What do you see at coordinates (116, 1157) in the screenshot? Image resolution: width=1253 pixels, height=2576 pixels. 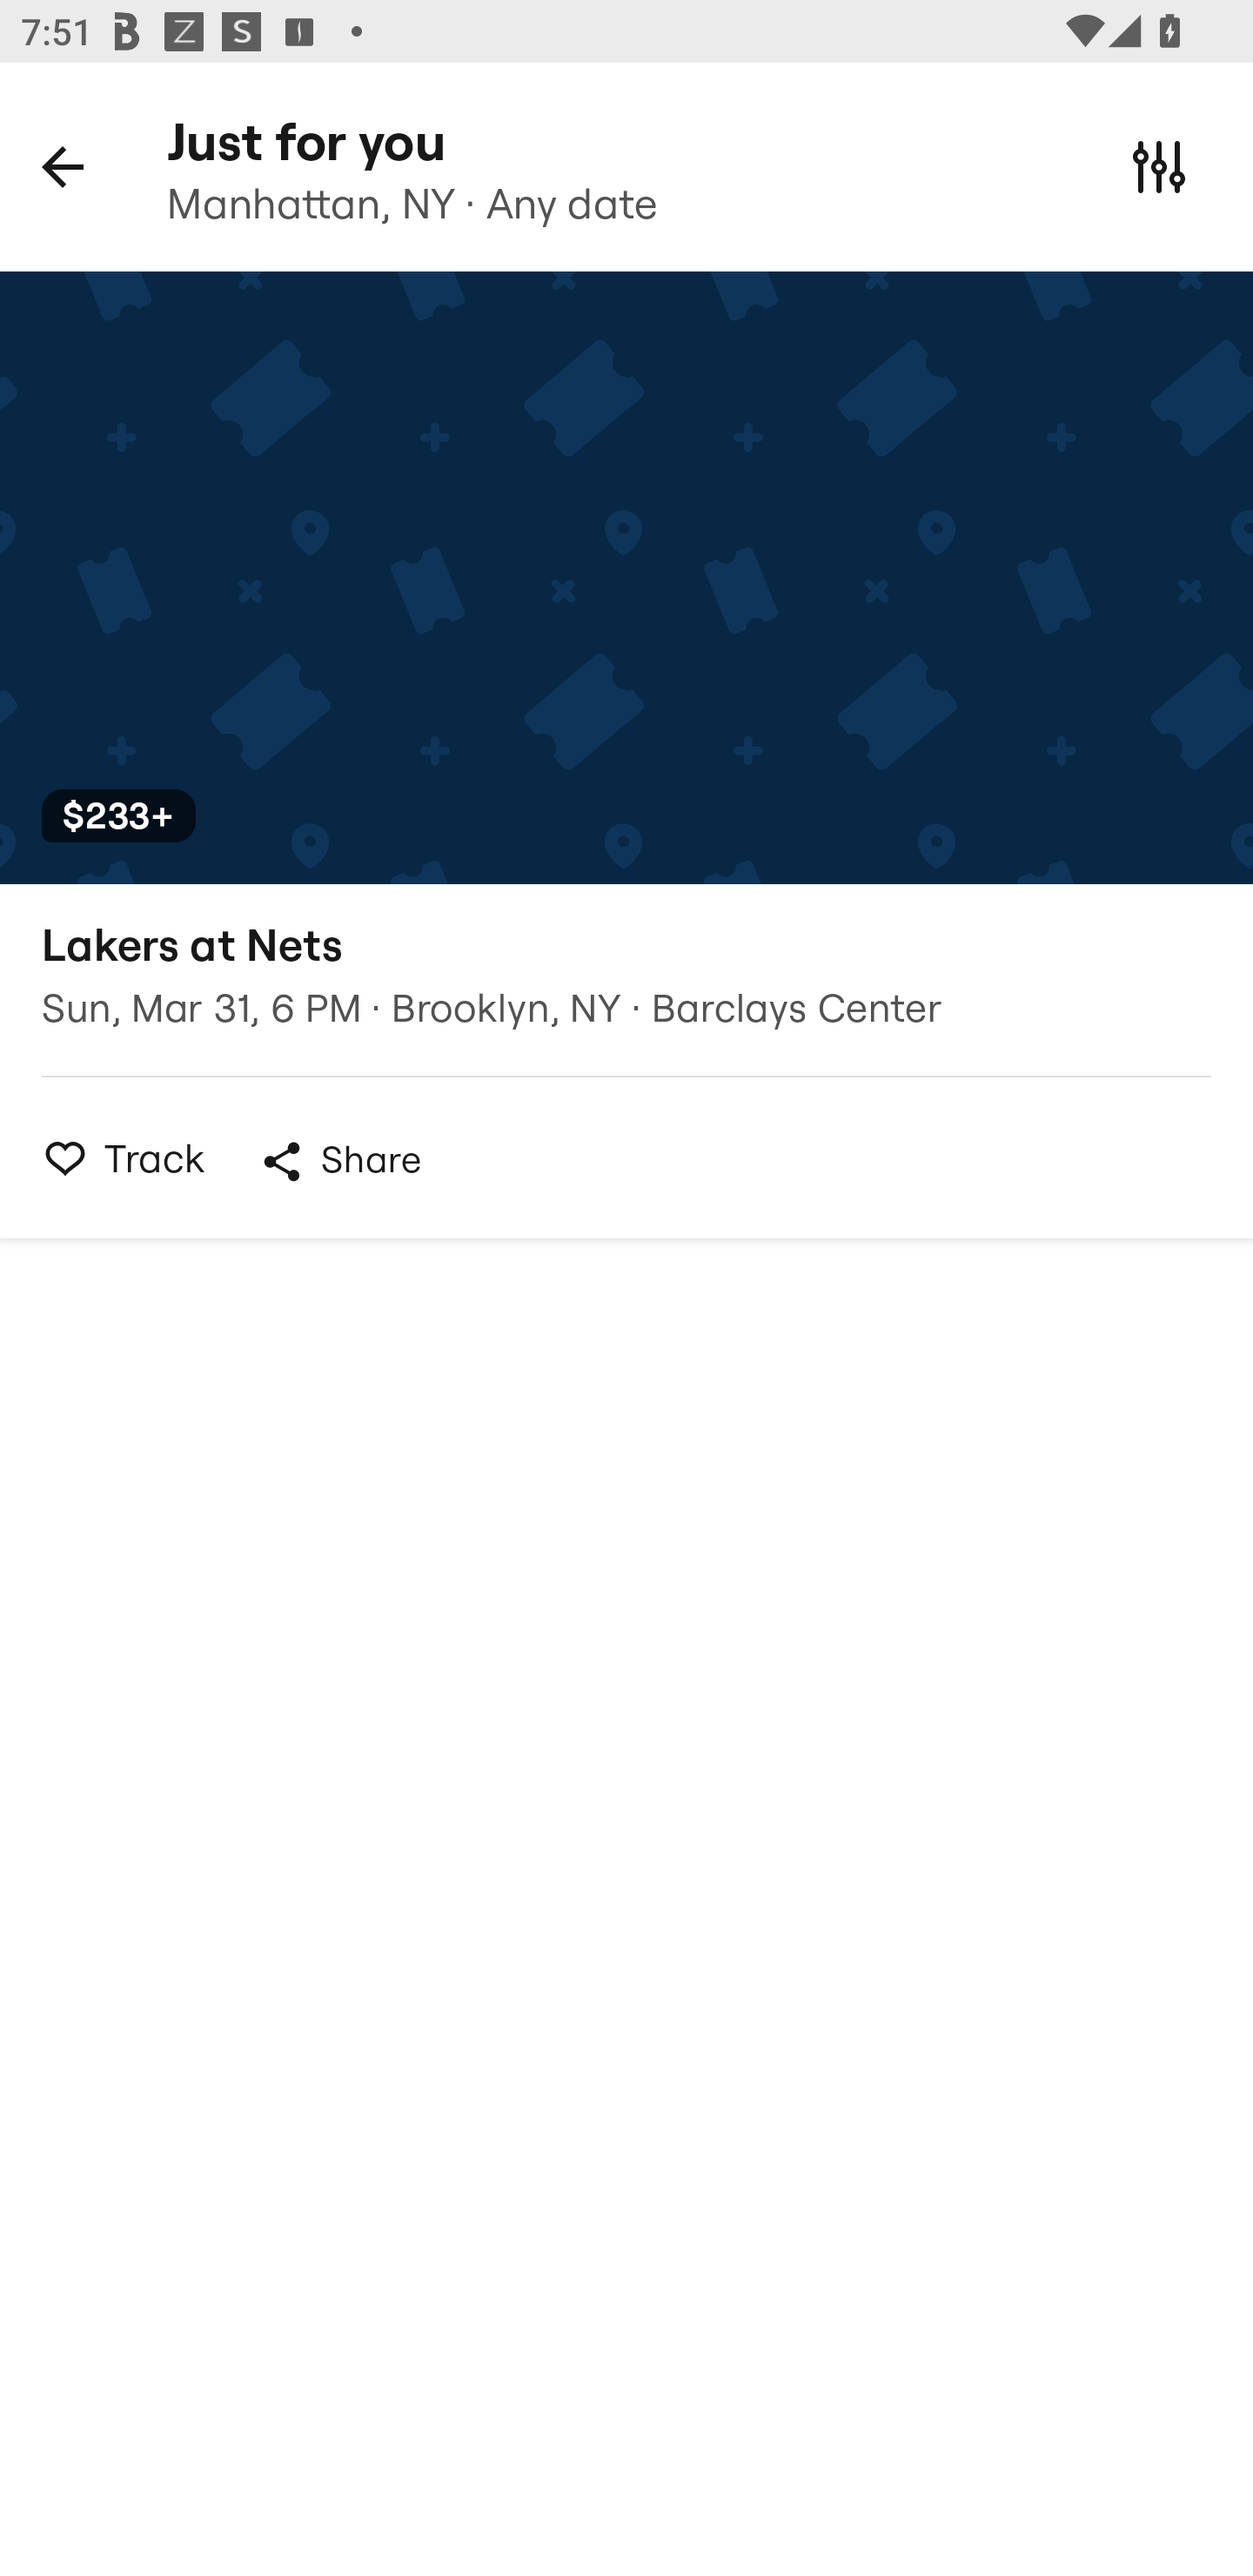 I see `Track` at bounding box center [116, 1157].